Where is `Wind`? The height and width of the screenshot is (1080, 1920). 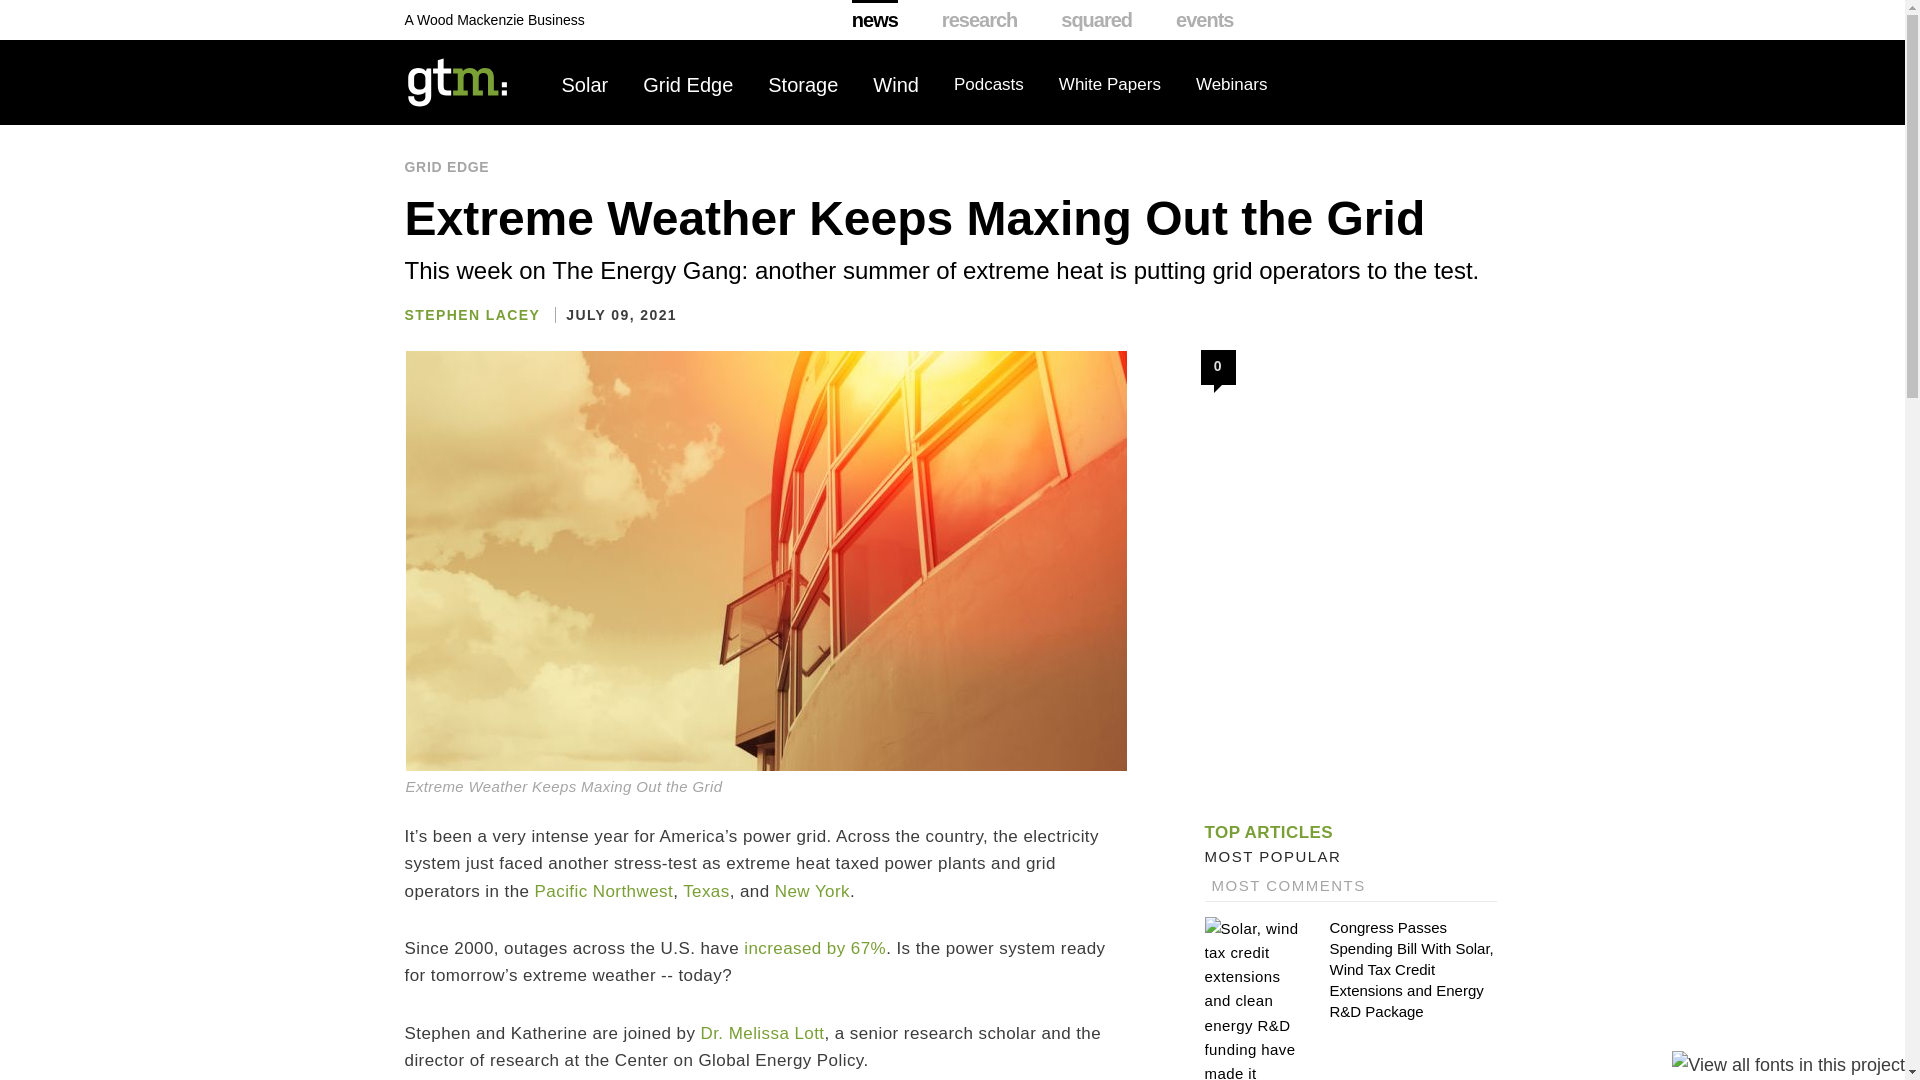 Wind is located at coordinates (896, 85).